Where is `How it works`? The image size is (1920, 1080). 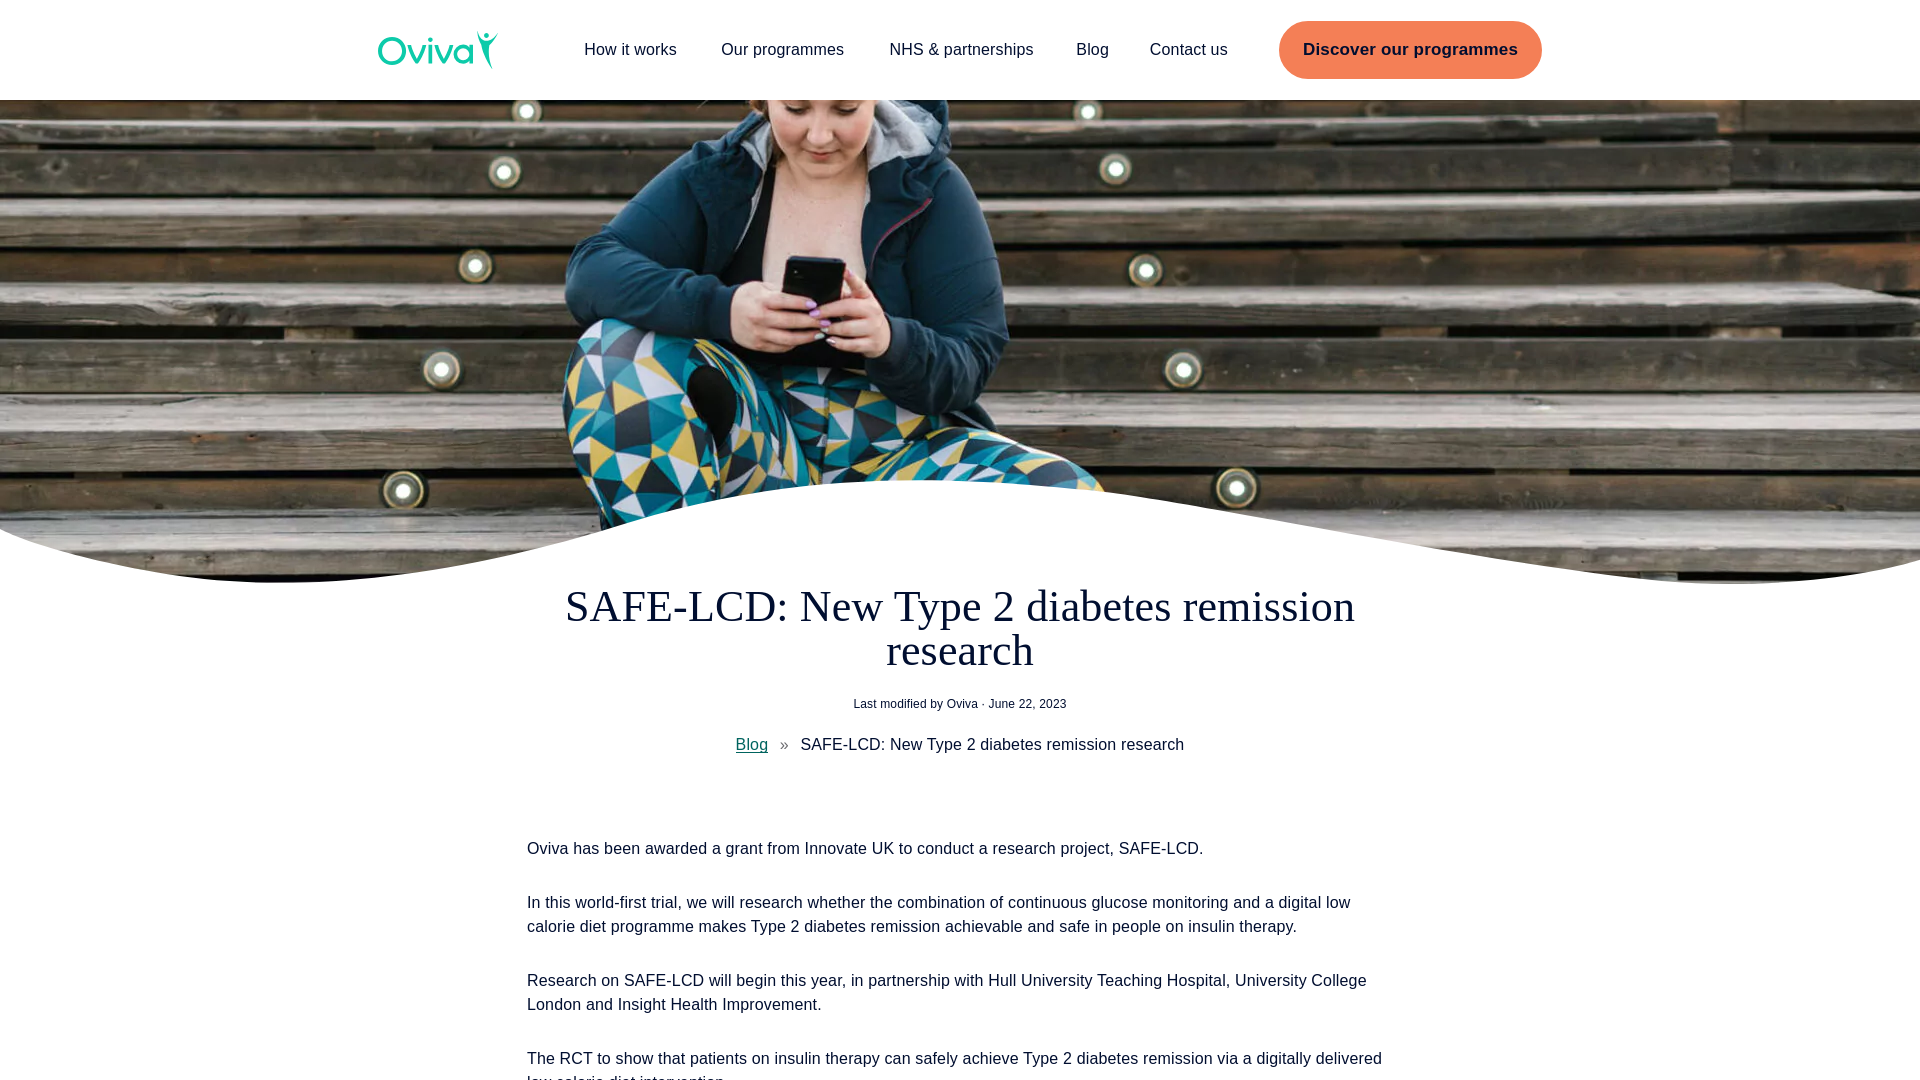
How it works is located at coordinates (630, 49).